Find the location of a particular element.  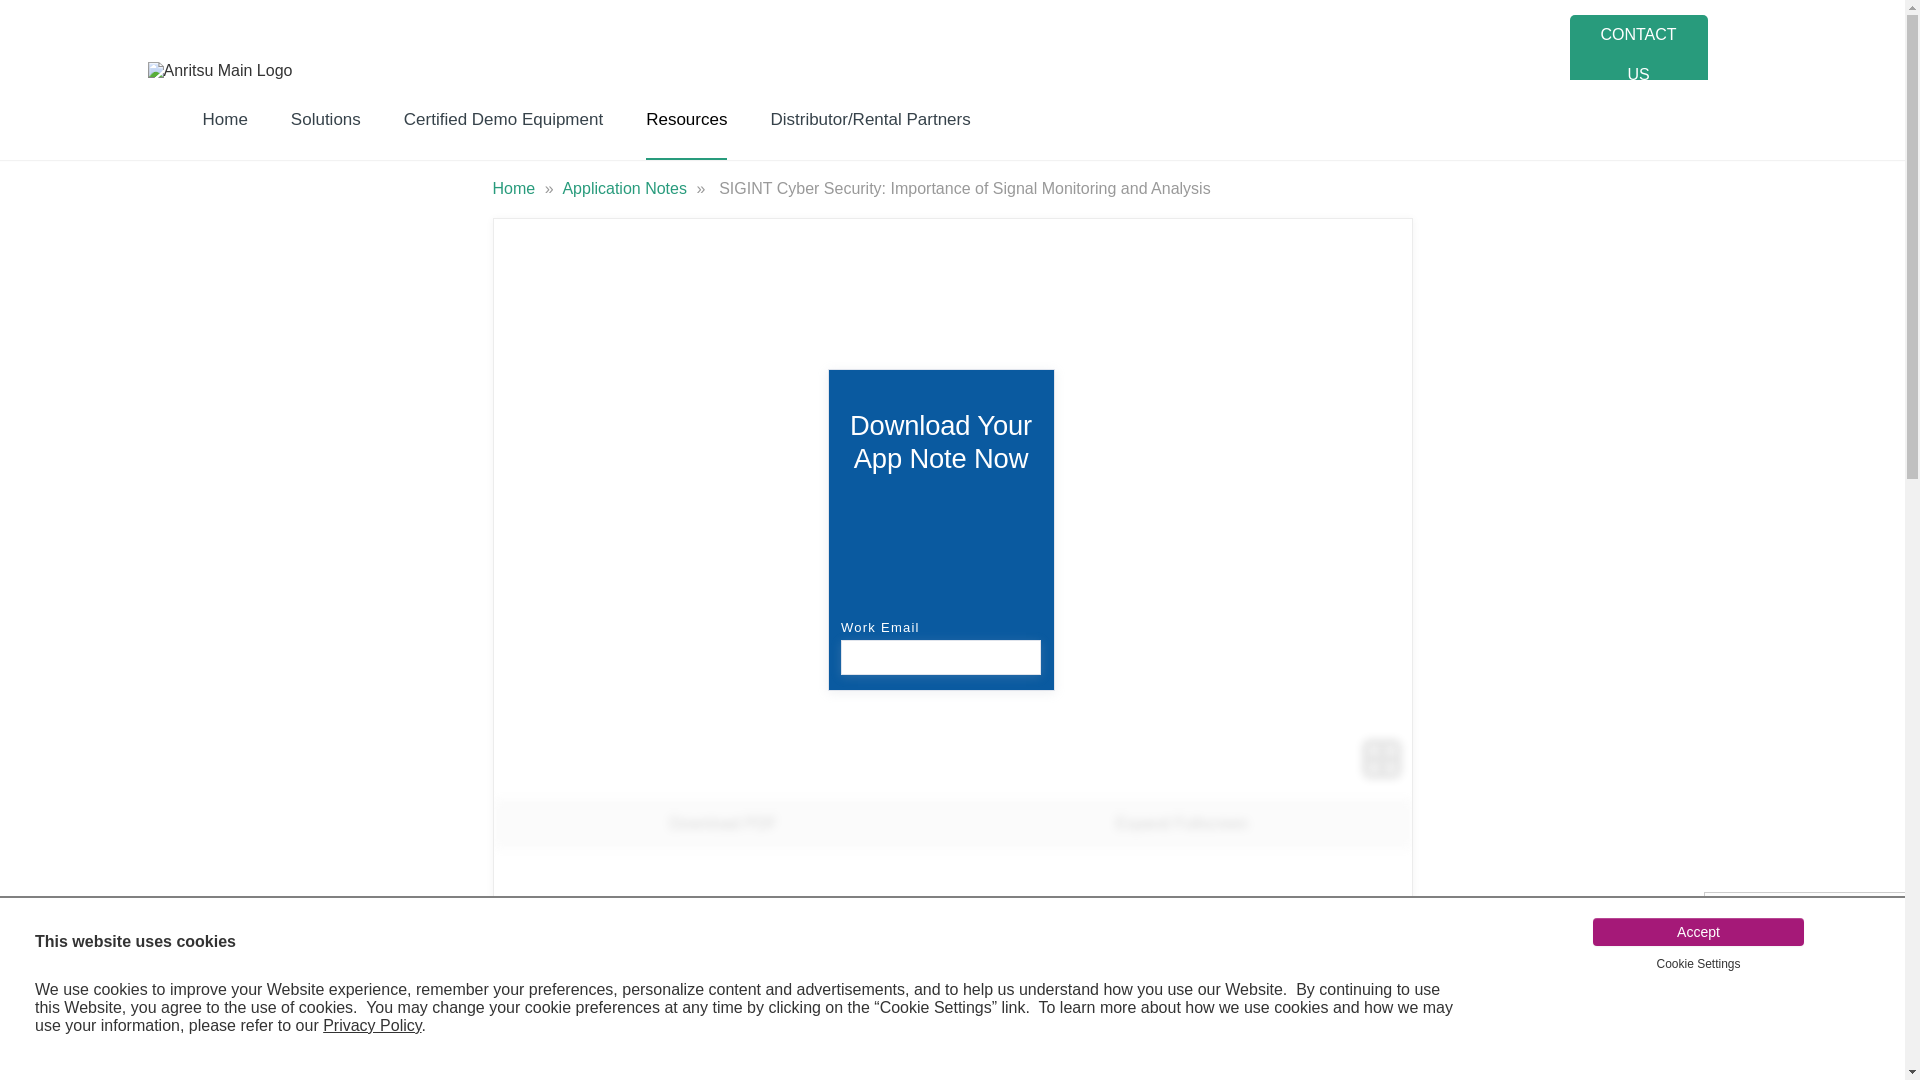

Resources is located at coordinates (686, 119).